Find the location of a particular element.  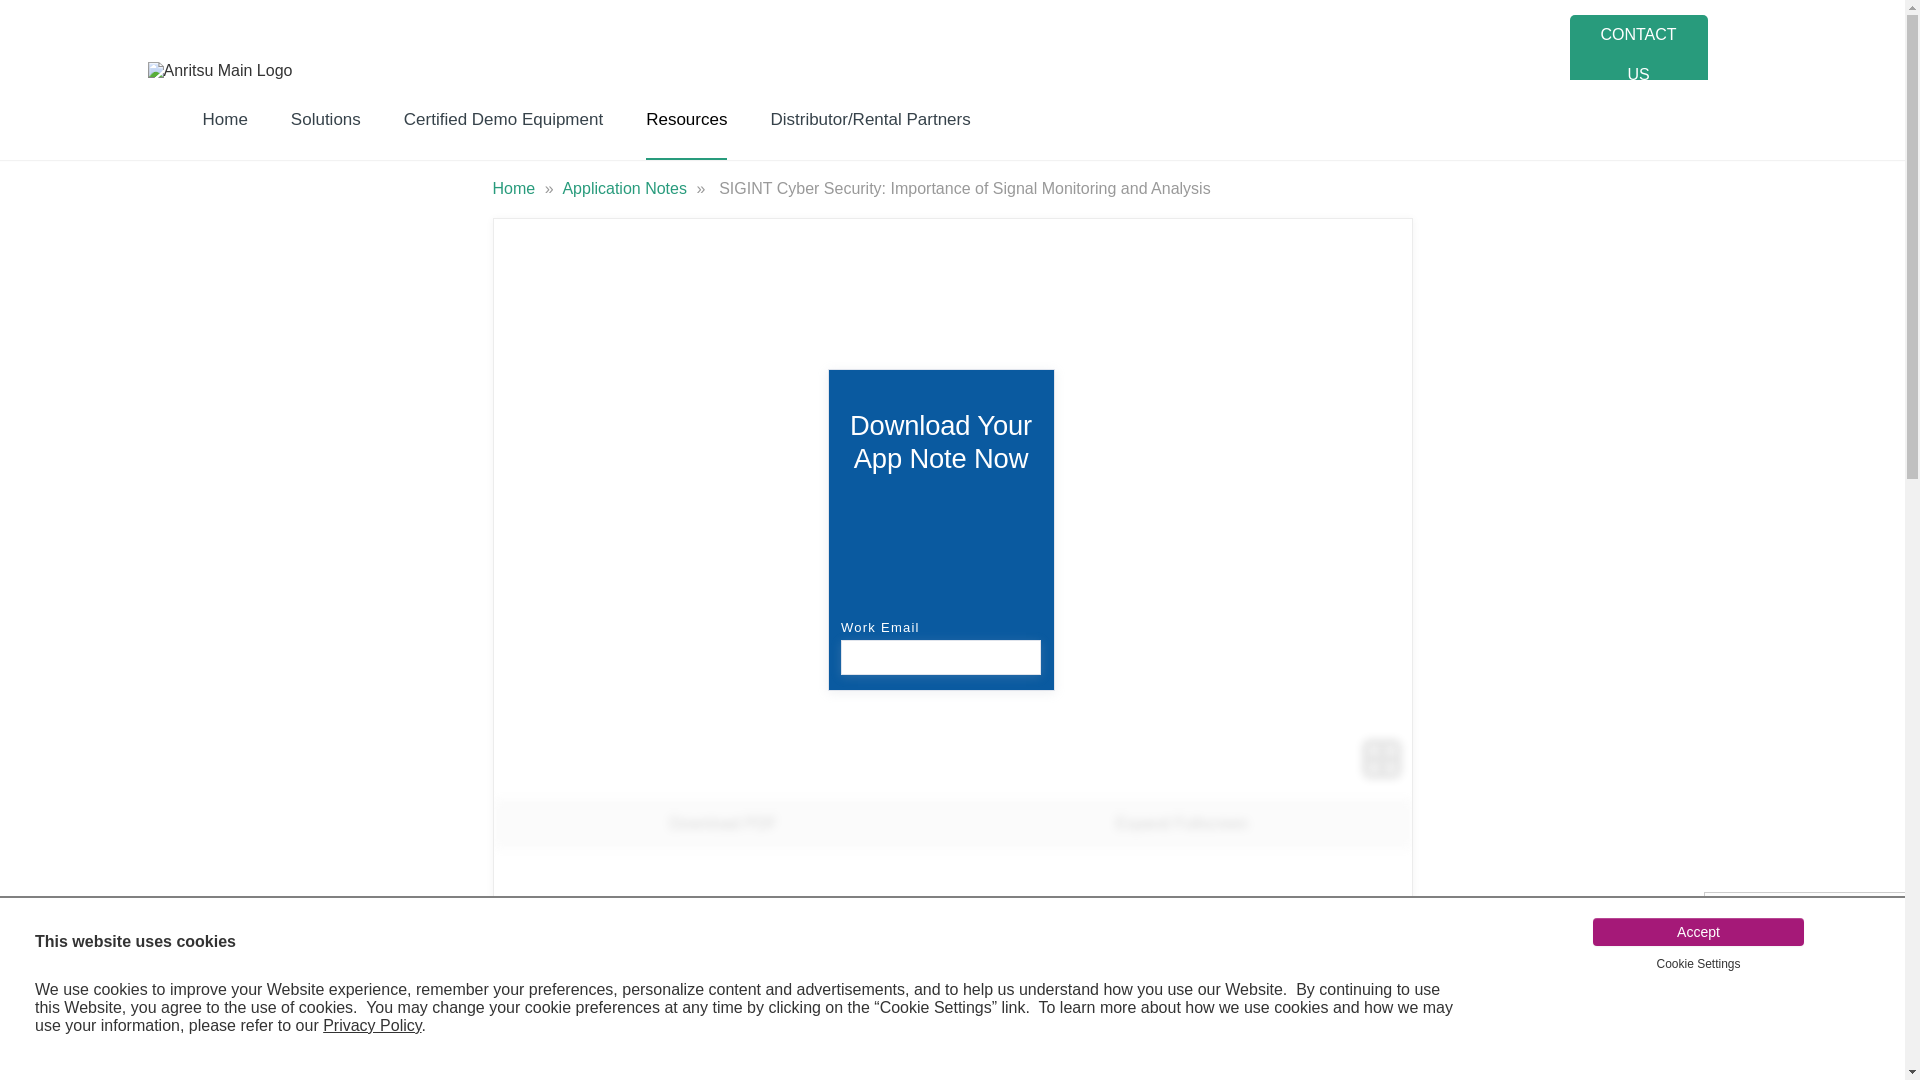

Resources is located at coordinates (686, 119).